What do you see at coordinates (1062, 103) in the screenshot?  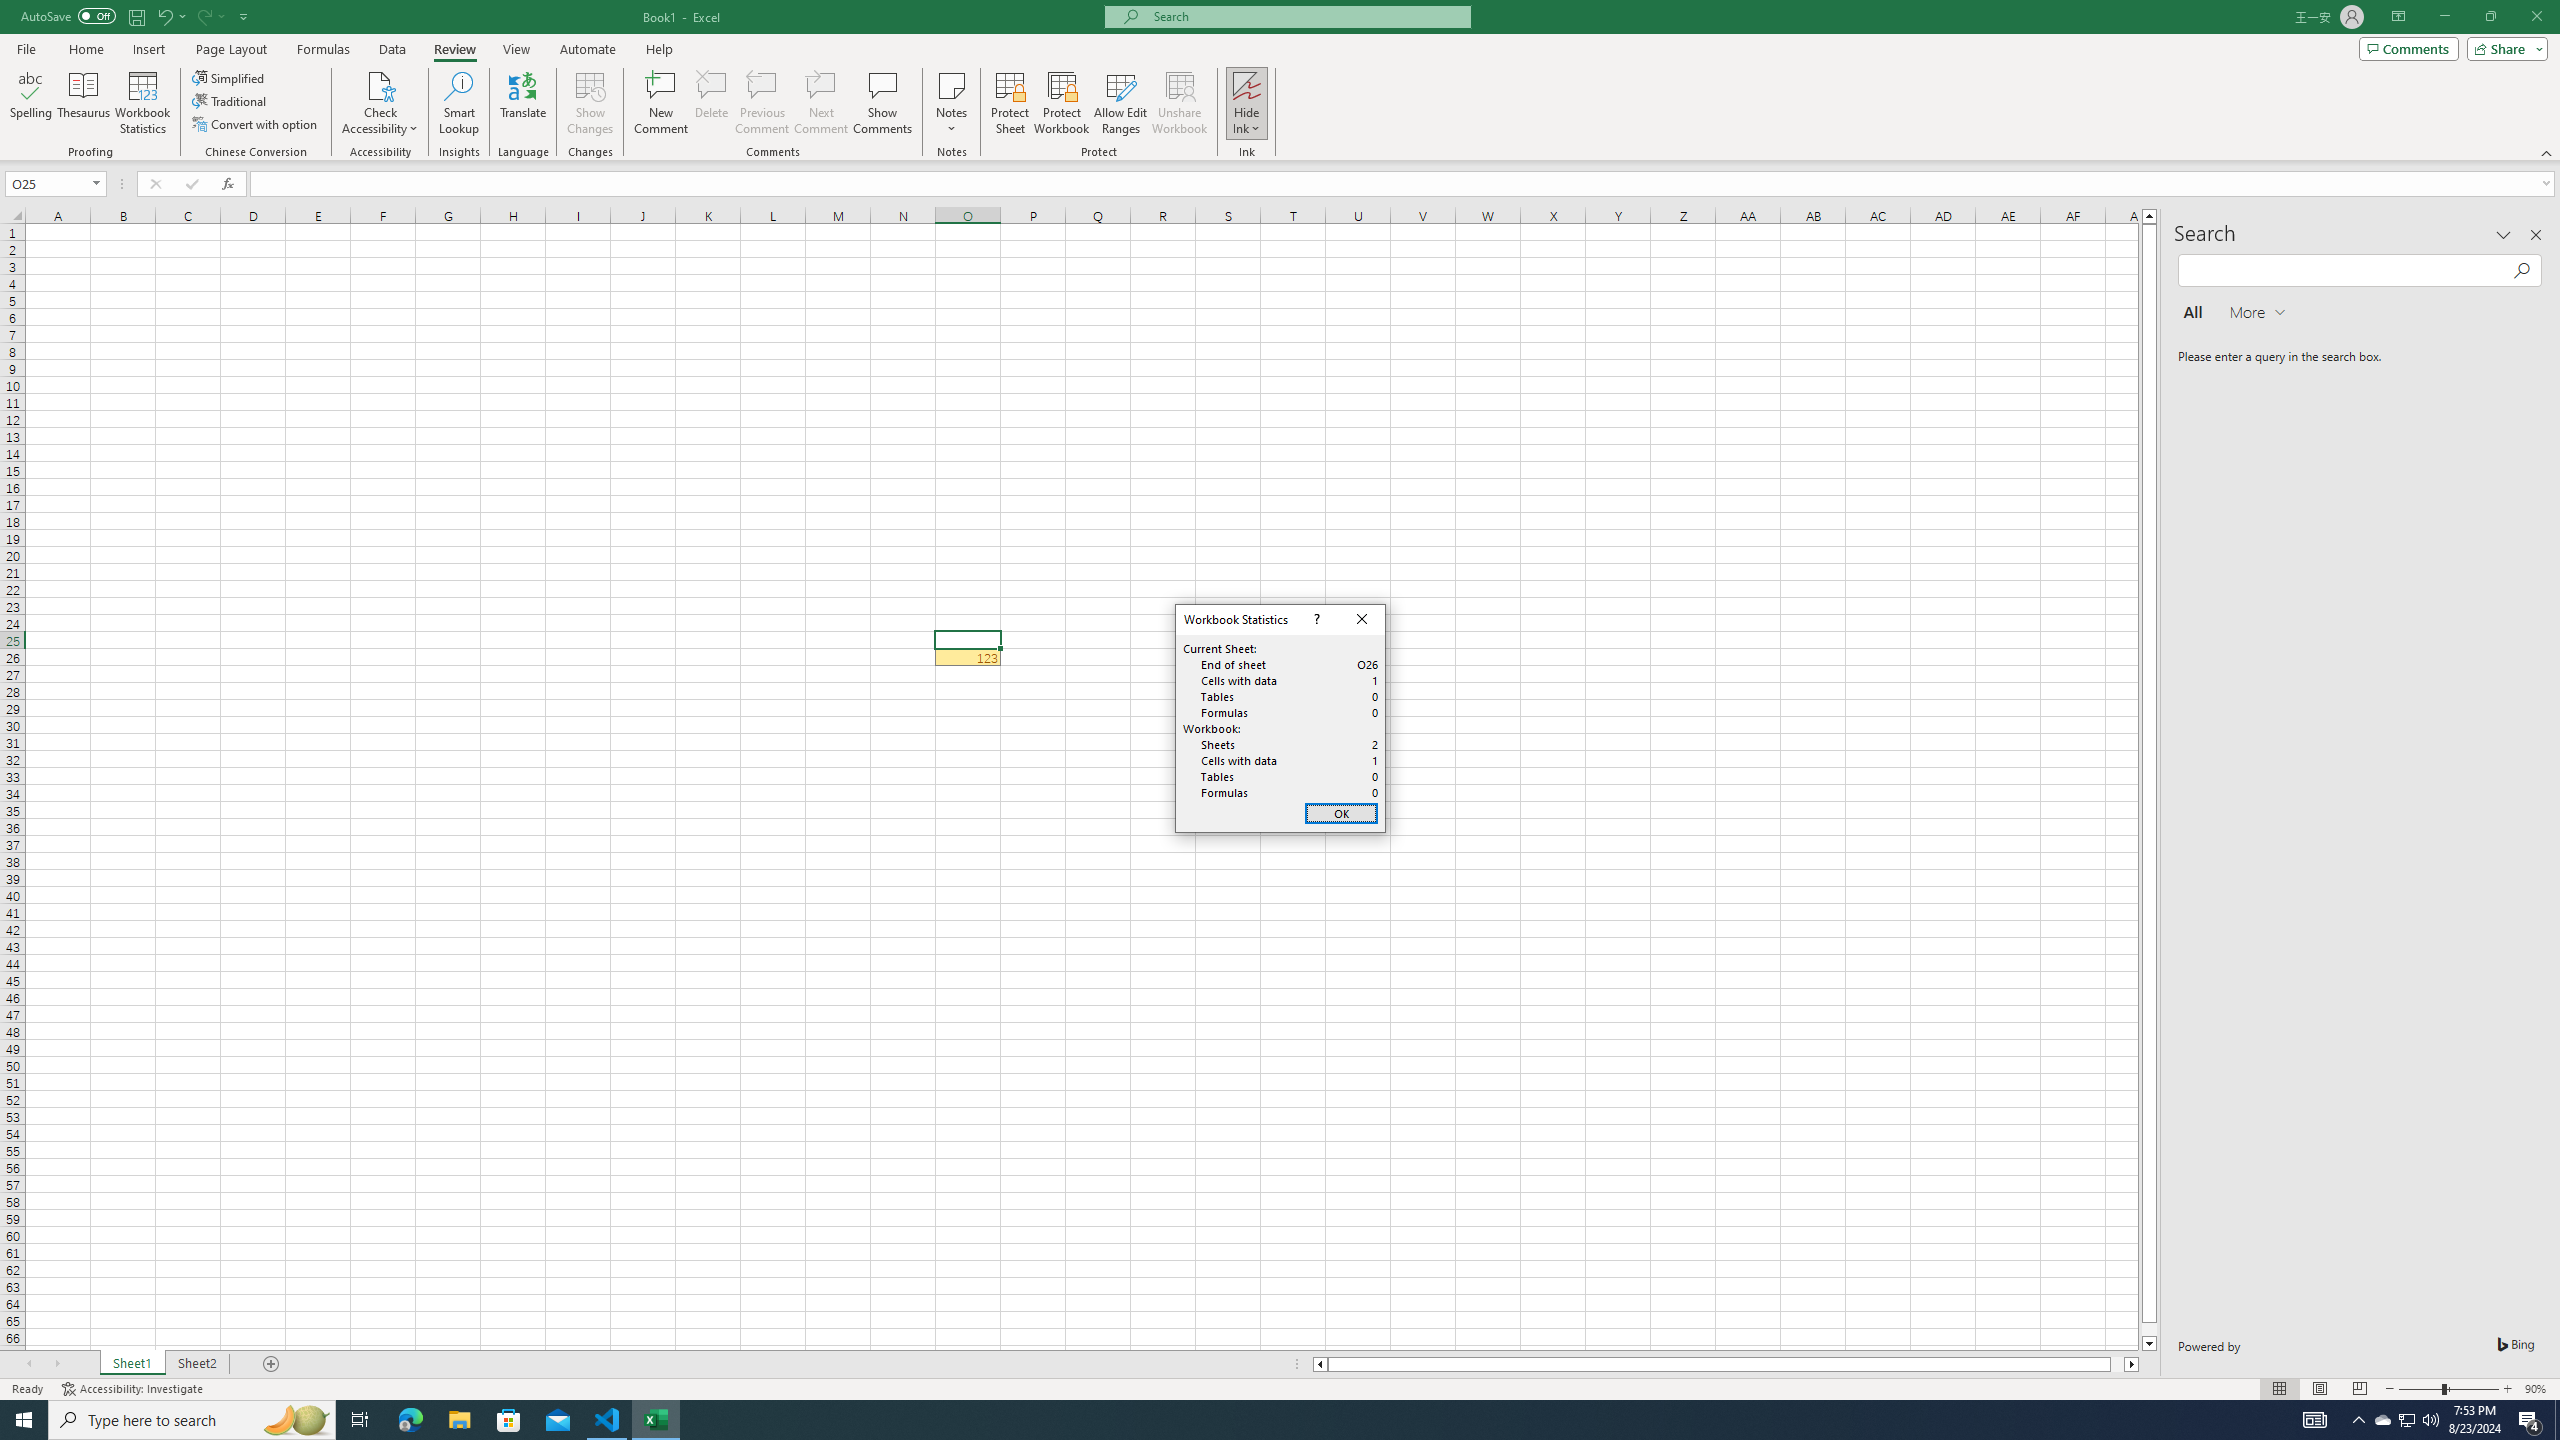 I see `Protect Workbook...` at bounding box center [1062, 103].